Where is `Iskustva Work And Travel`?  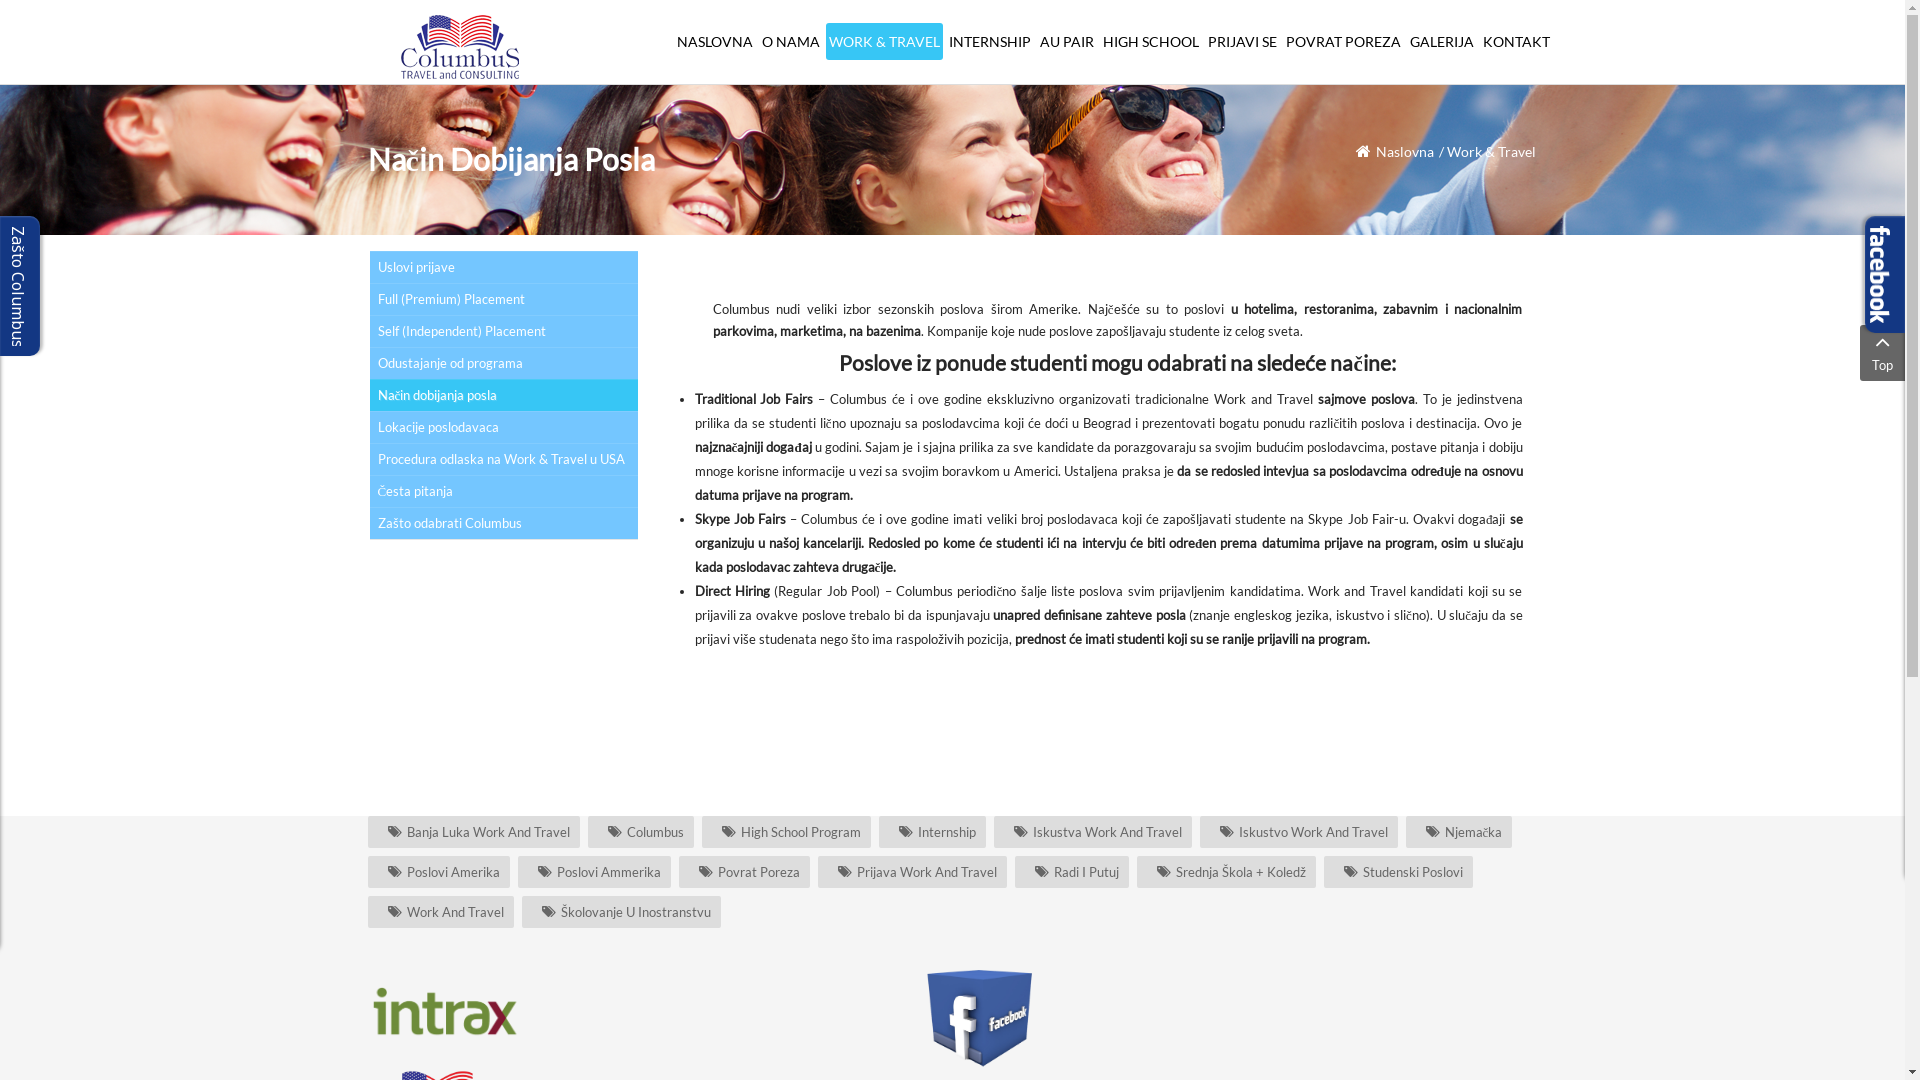
Iskustva Work And Travel is located at coordinates (1093, 832).